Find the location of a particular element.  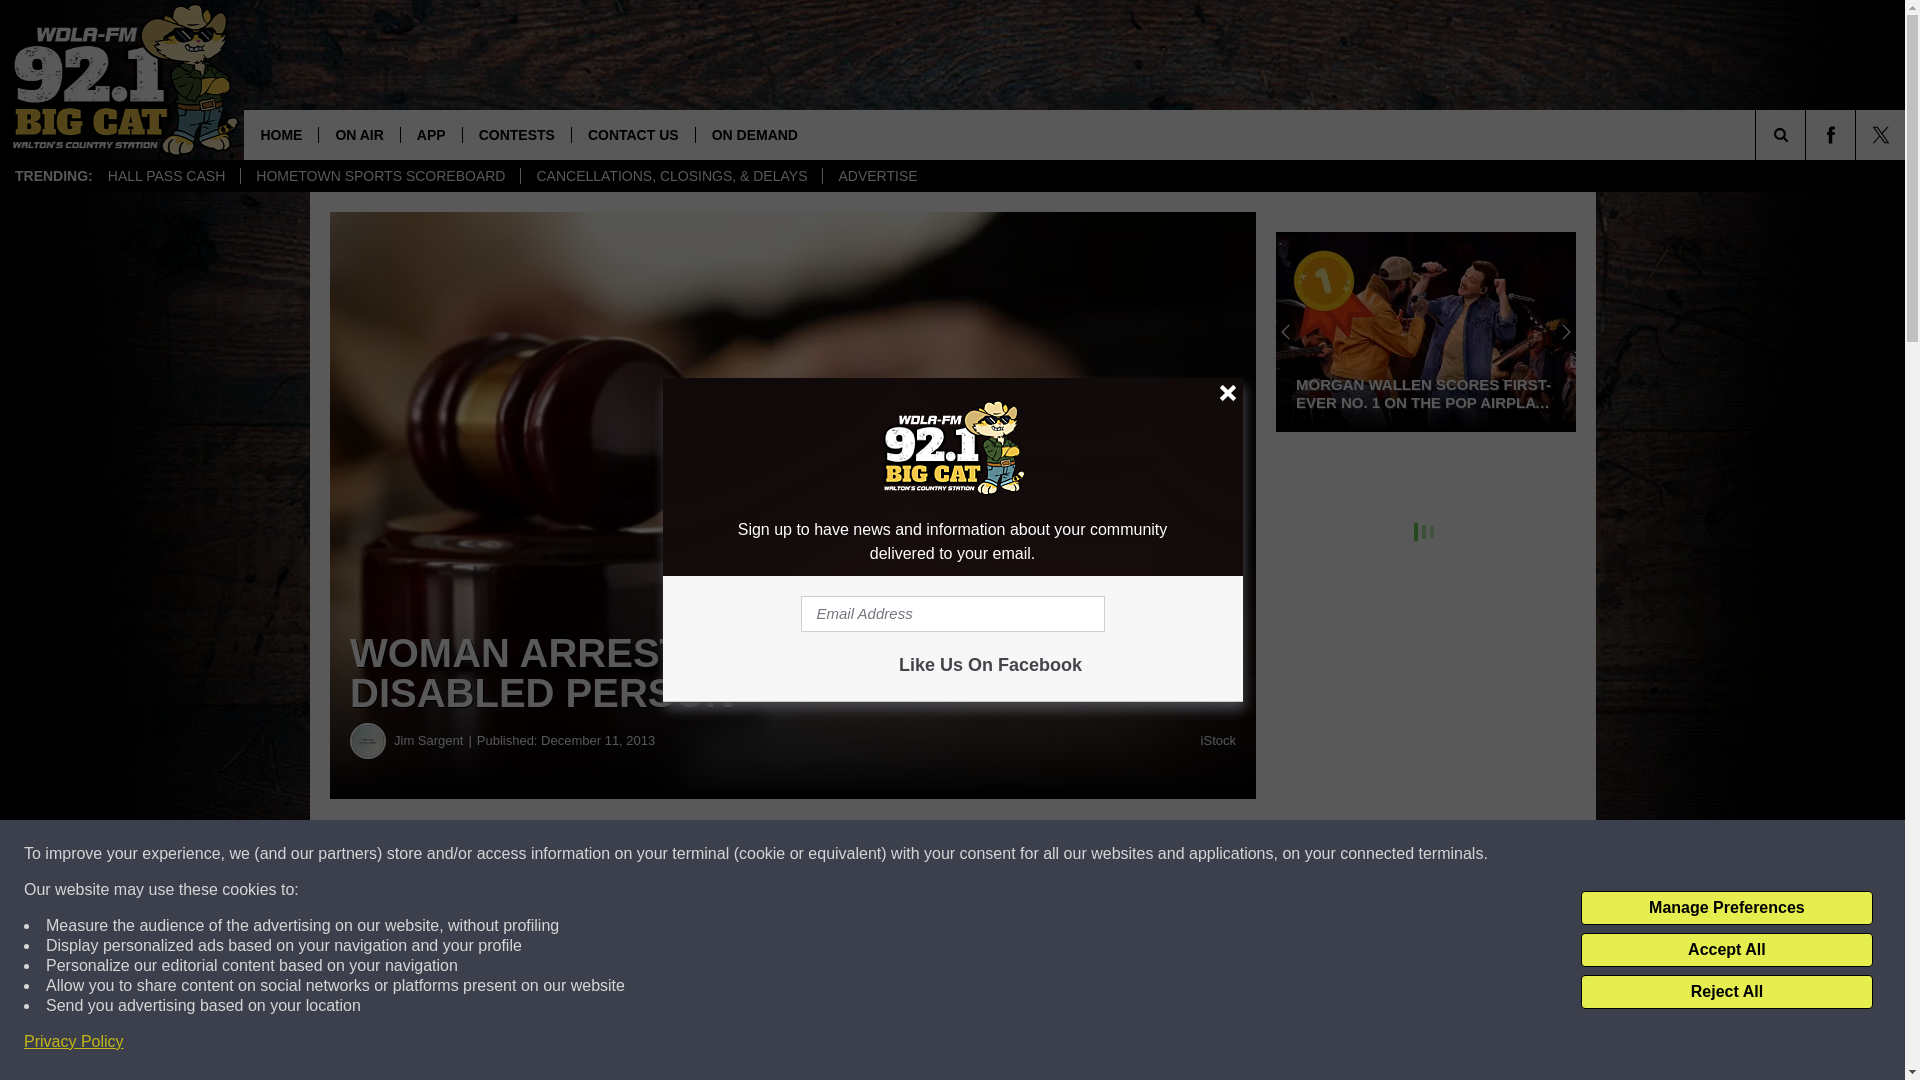

ADVERTISE is located at coordinates (876, 176).